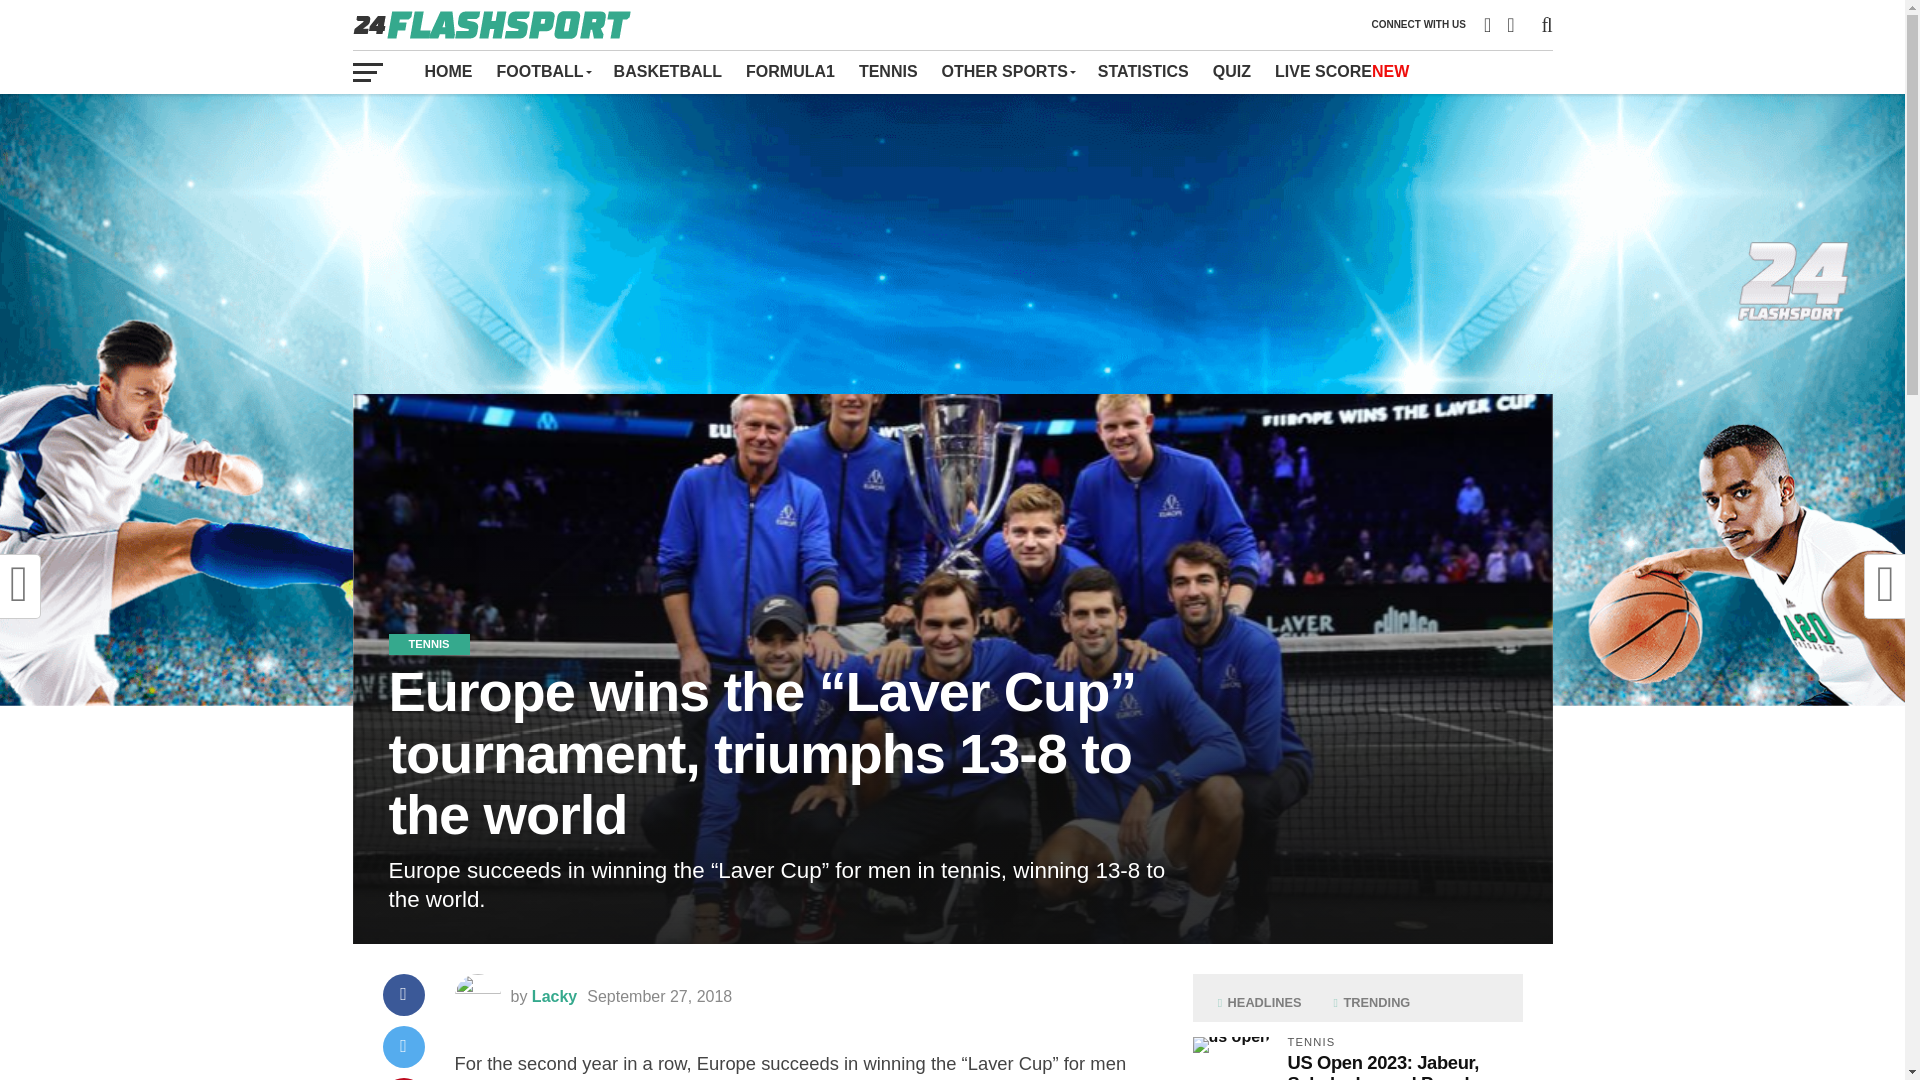 The image size is (1920, 1080). I want to click on Posts by Lacky, so click(554, 996).